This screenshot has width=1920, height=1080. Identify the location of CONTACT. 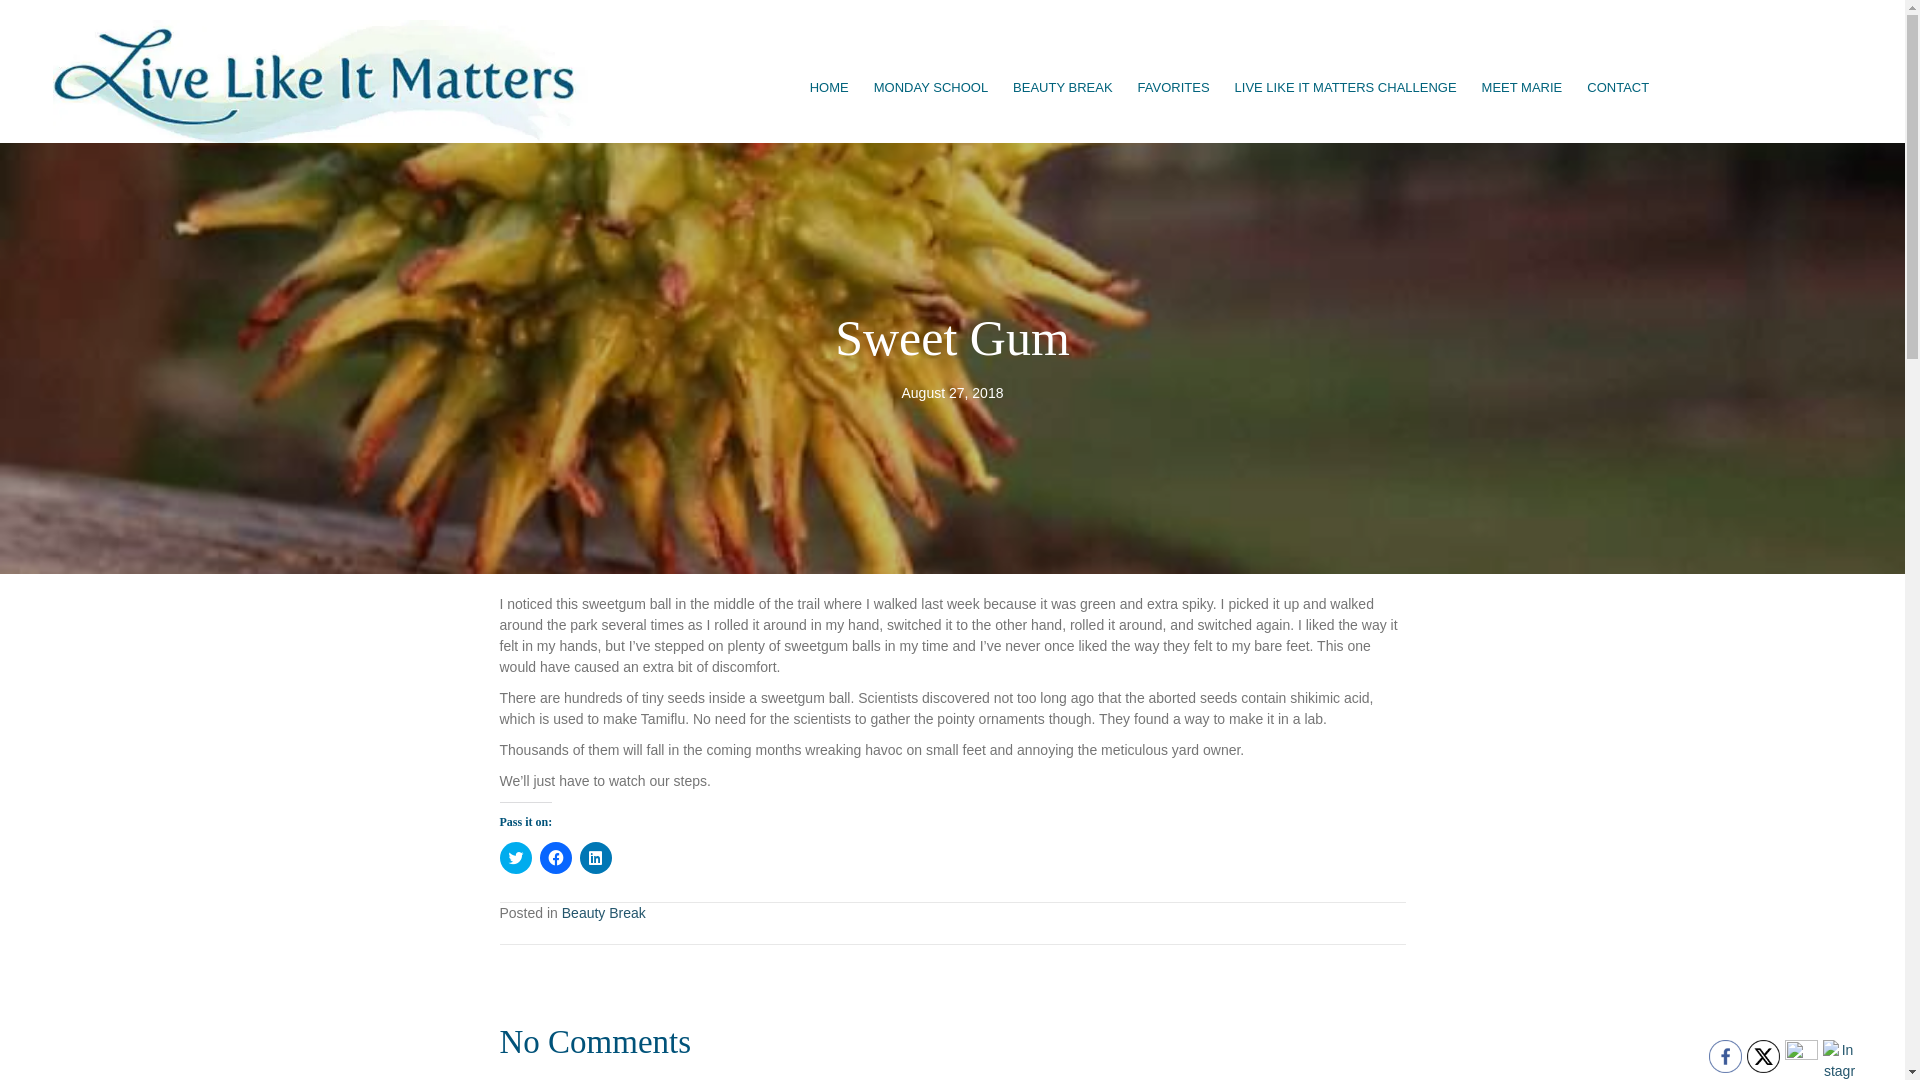
(1617, 88).